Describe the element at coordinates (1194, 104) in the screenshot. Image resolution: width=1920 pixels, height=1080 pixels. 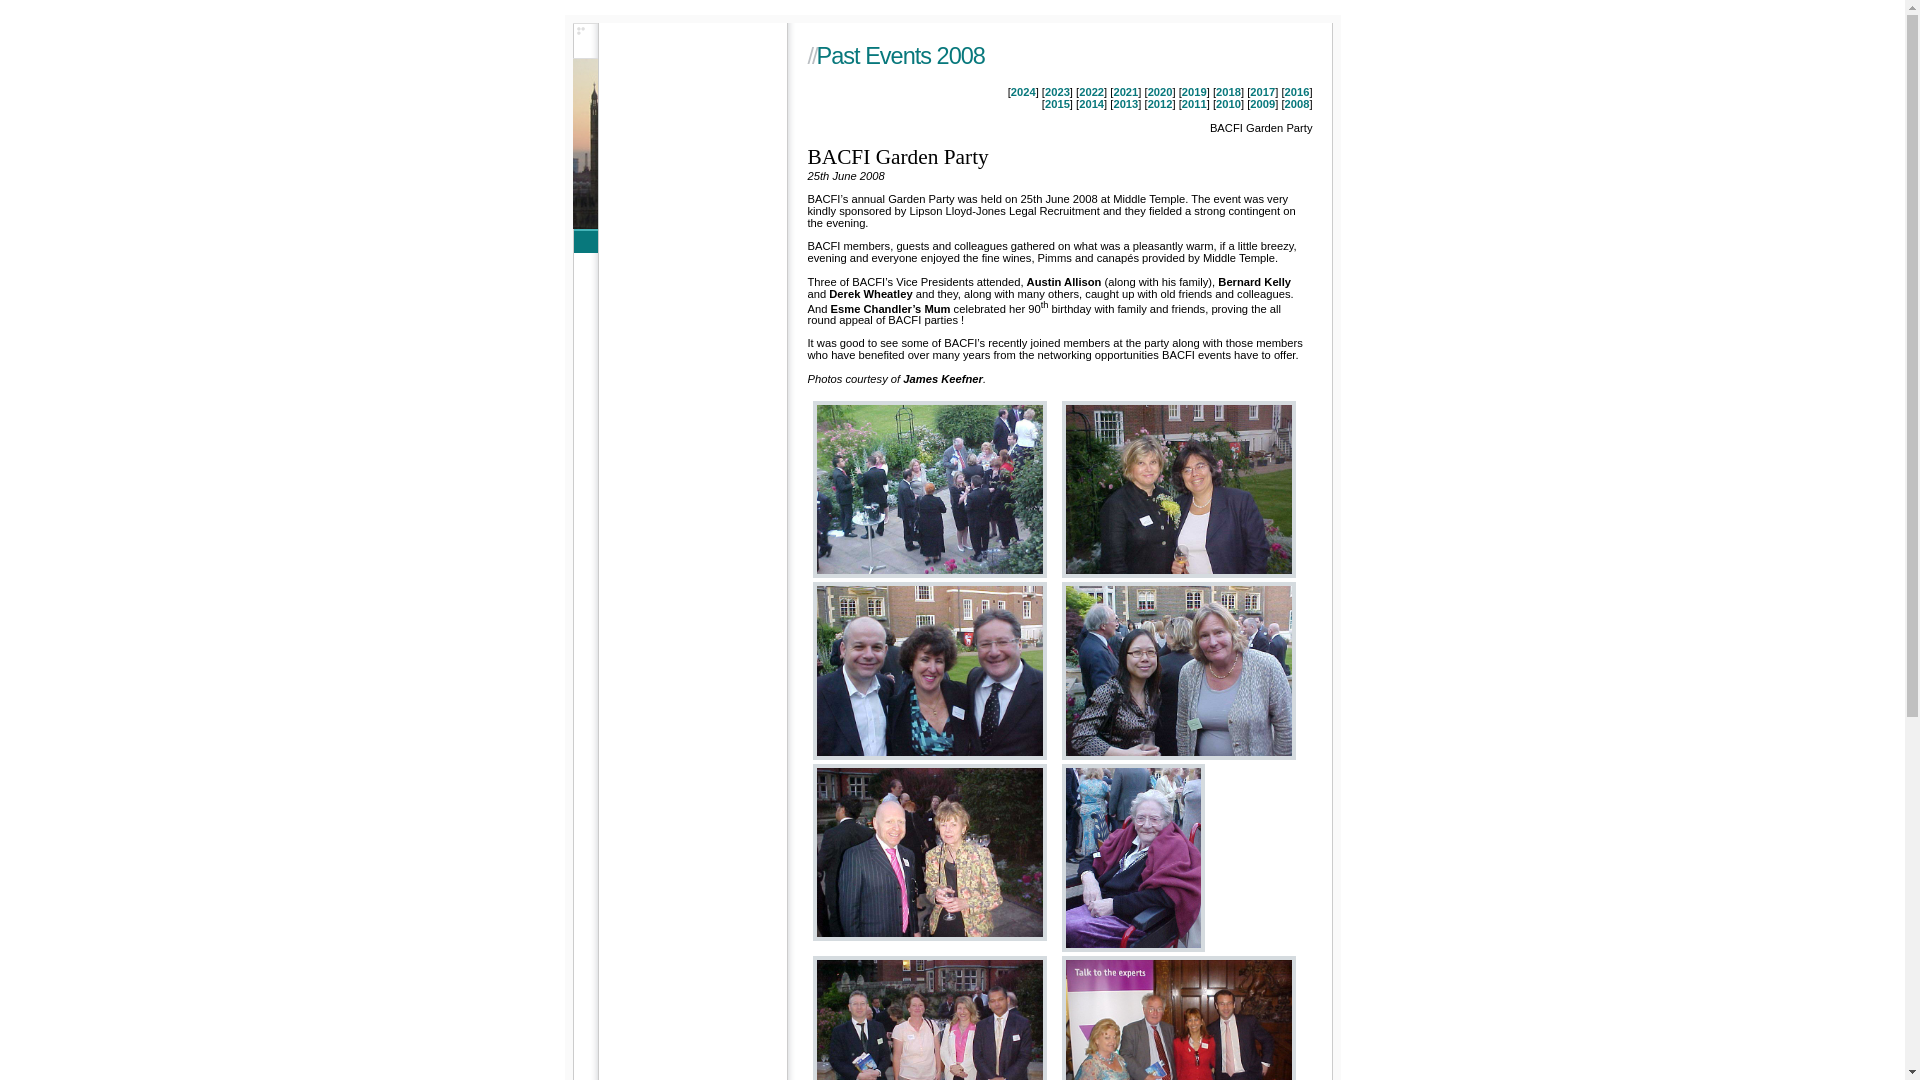
I see `2011` at that location.